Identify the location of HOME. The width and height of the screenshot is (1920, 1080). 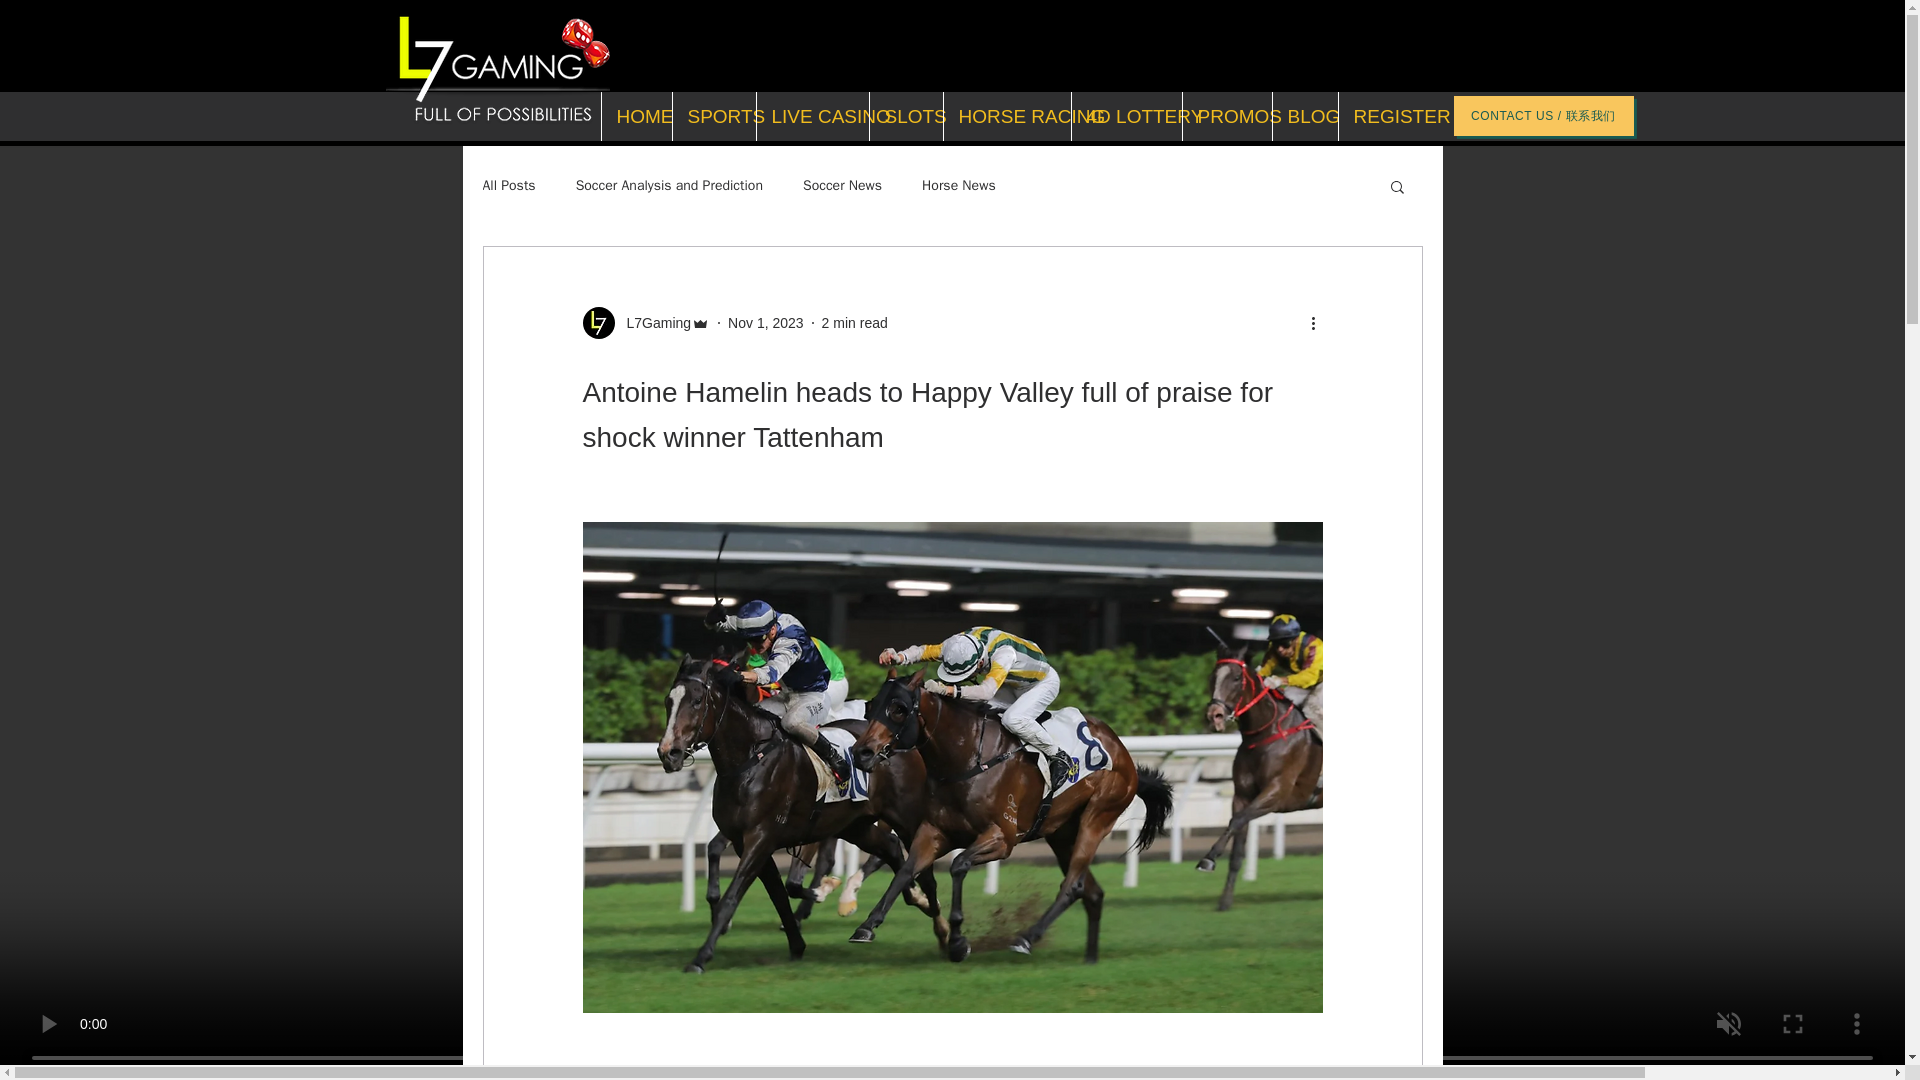
(634, 116).